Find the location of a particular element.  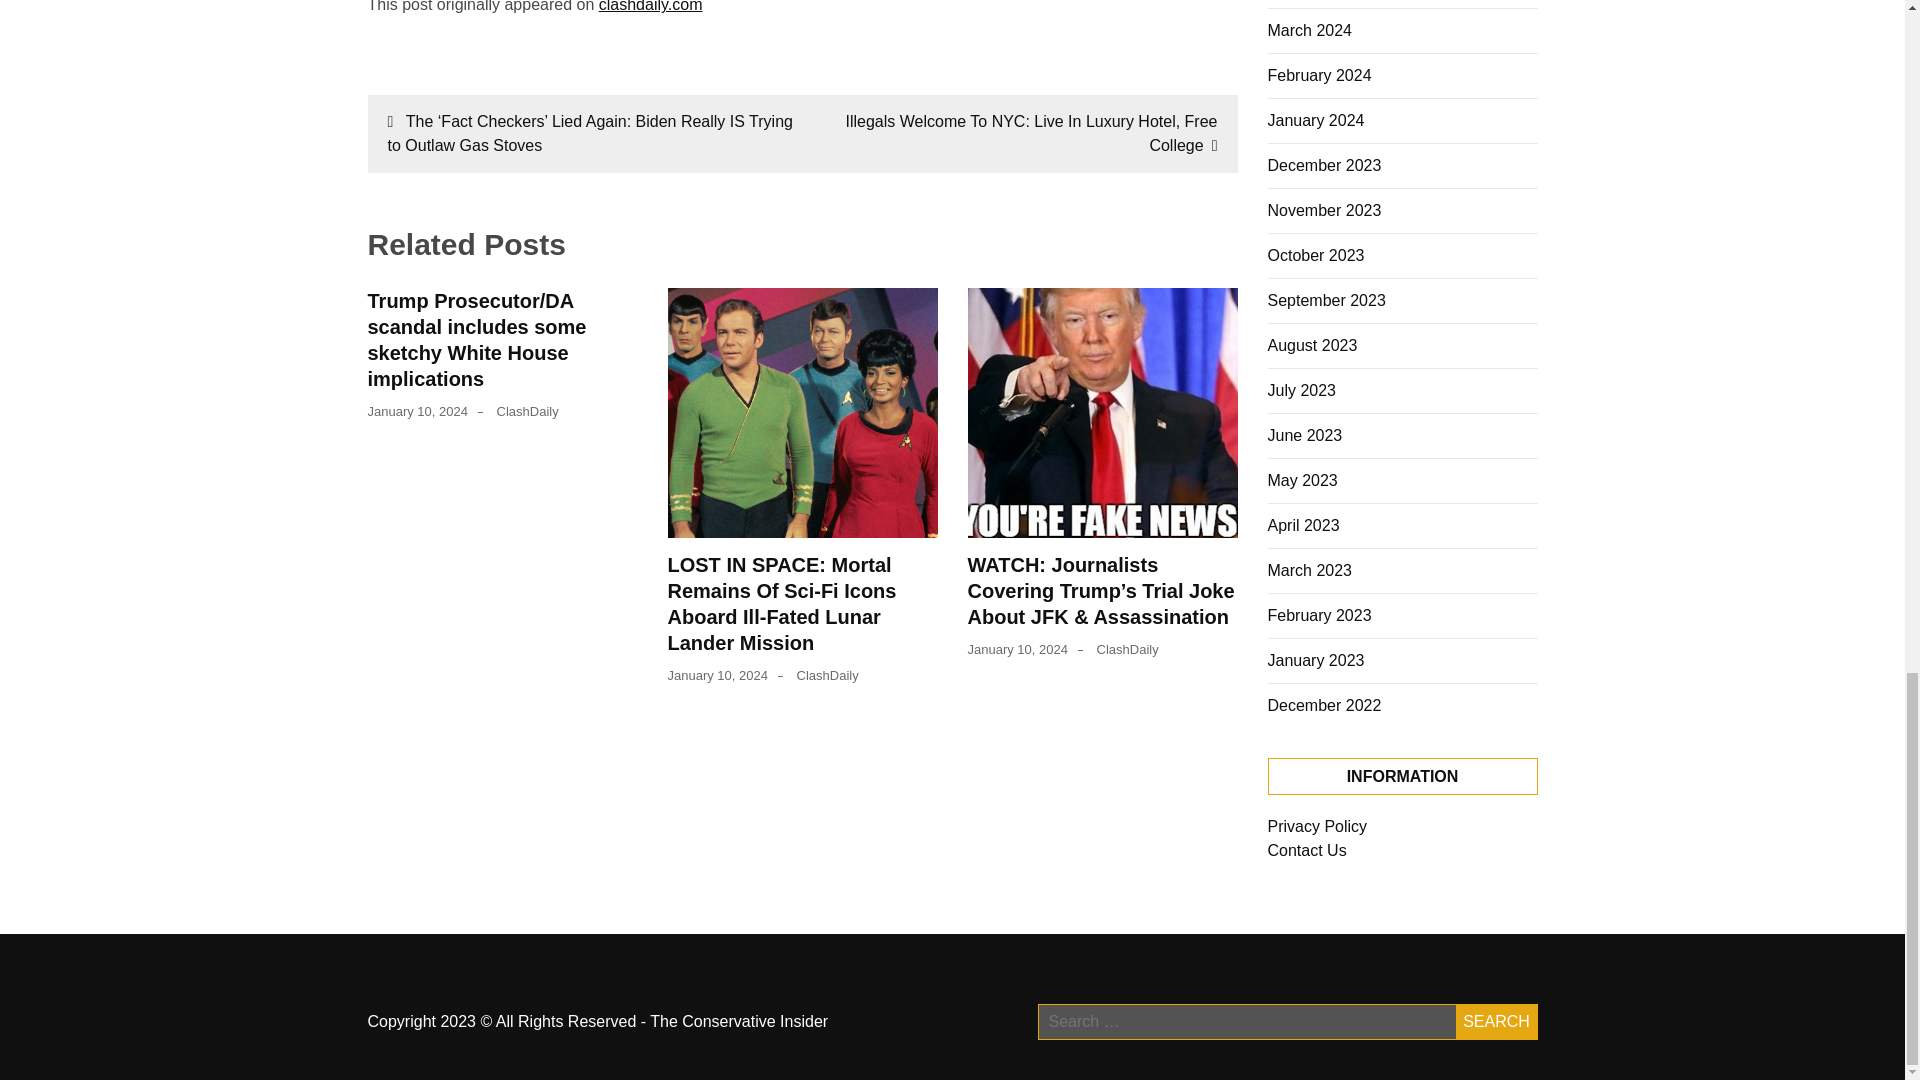

clashdaily.com is located at coordinates (650, 6).